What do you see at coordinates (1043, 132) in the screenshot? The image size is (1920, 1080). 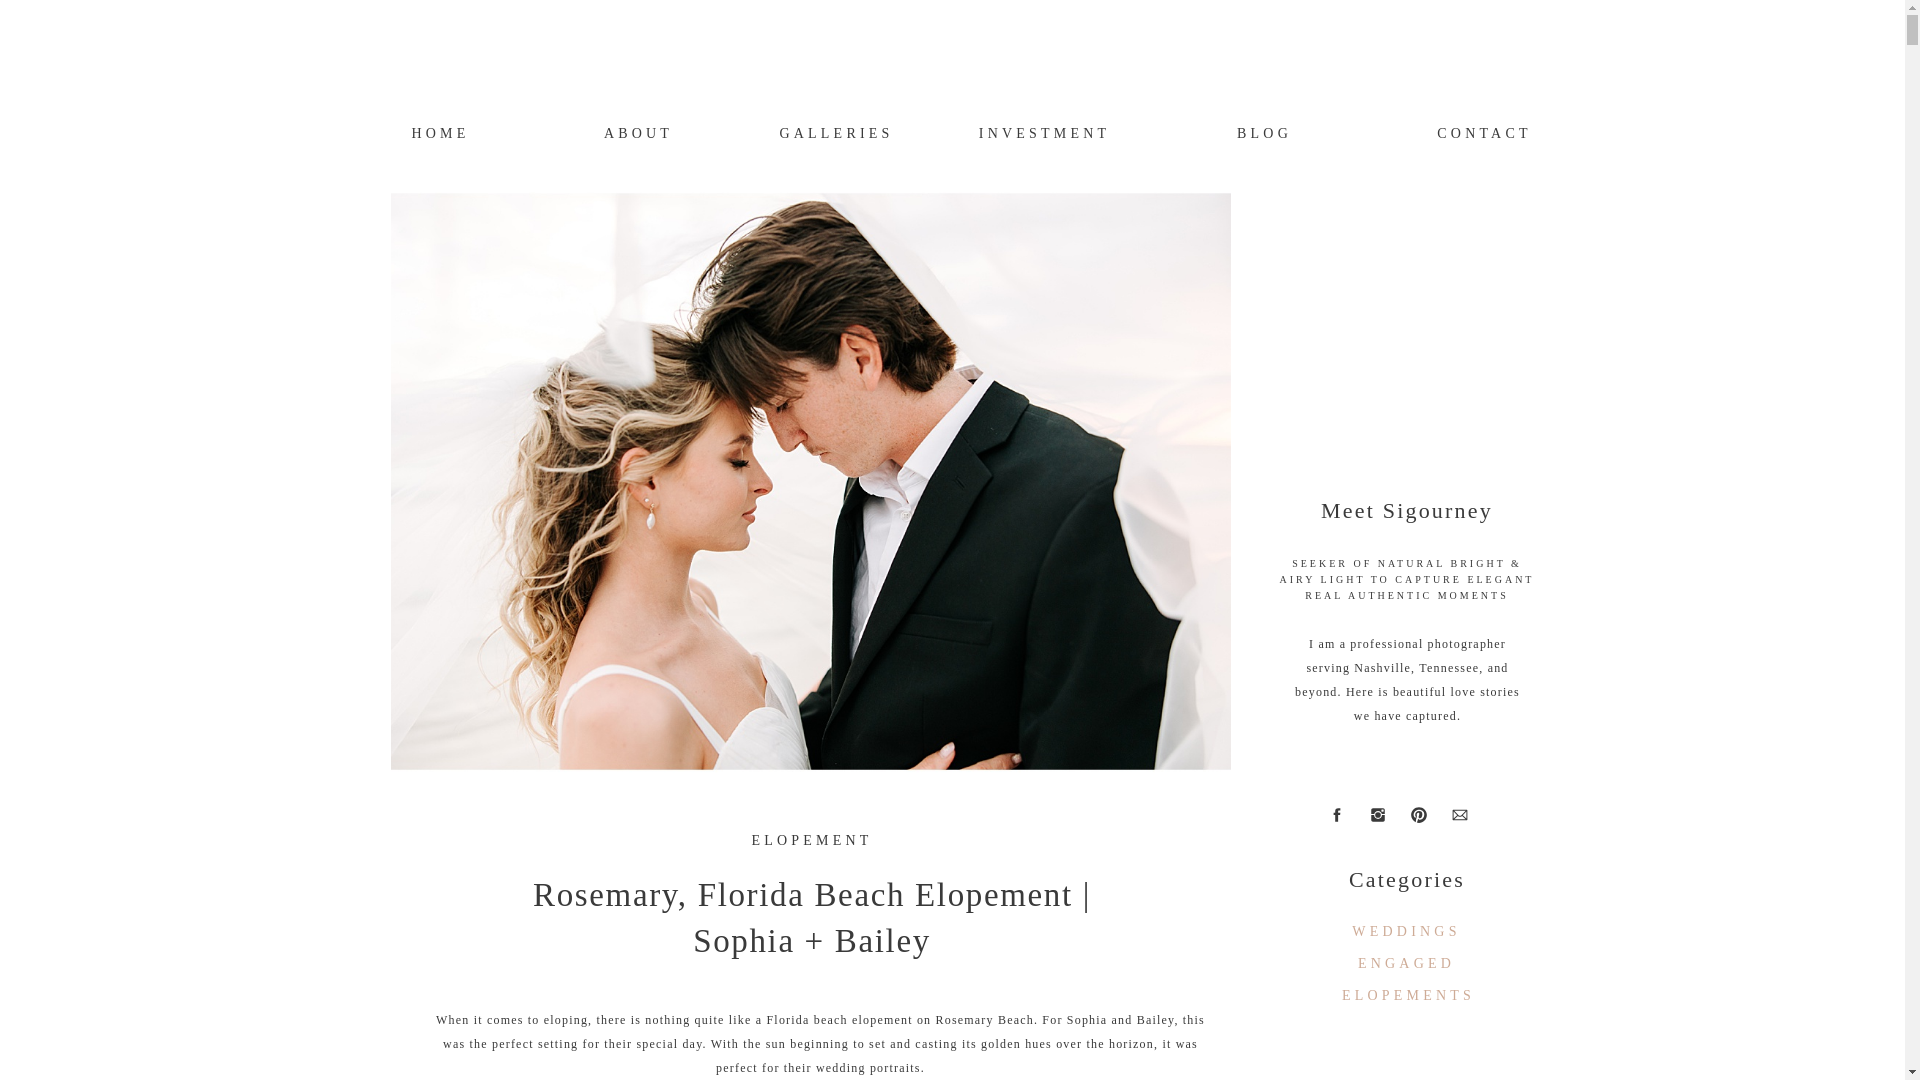 I see `INVESTMENT` at bounding box center [1043, 132].